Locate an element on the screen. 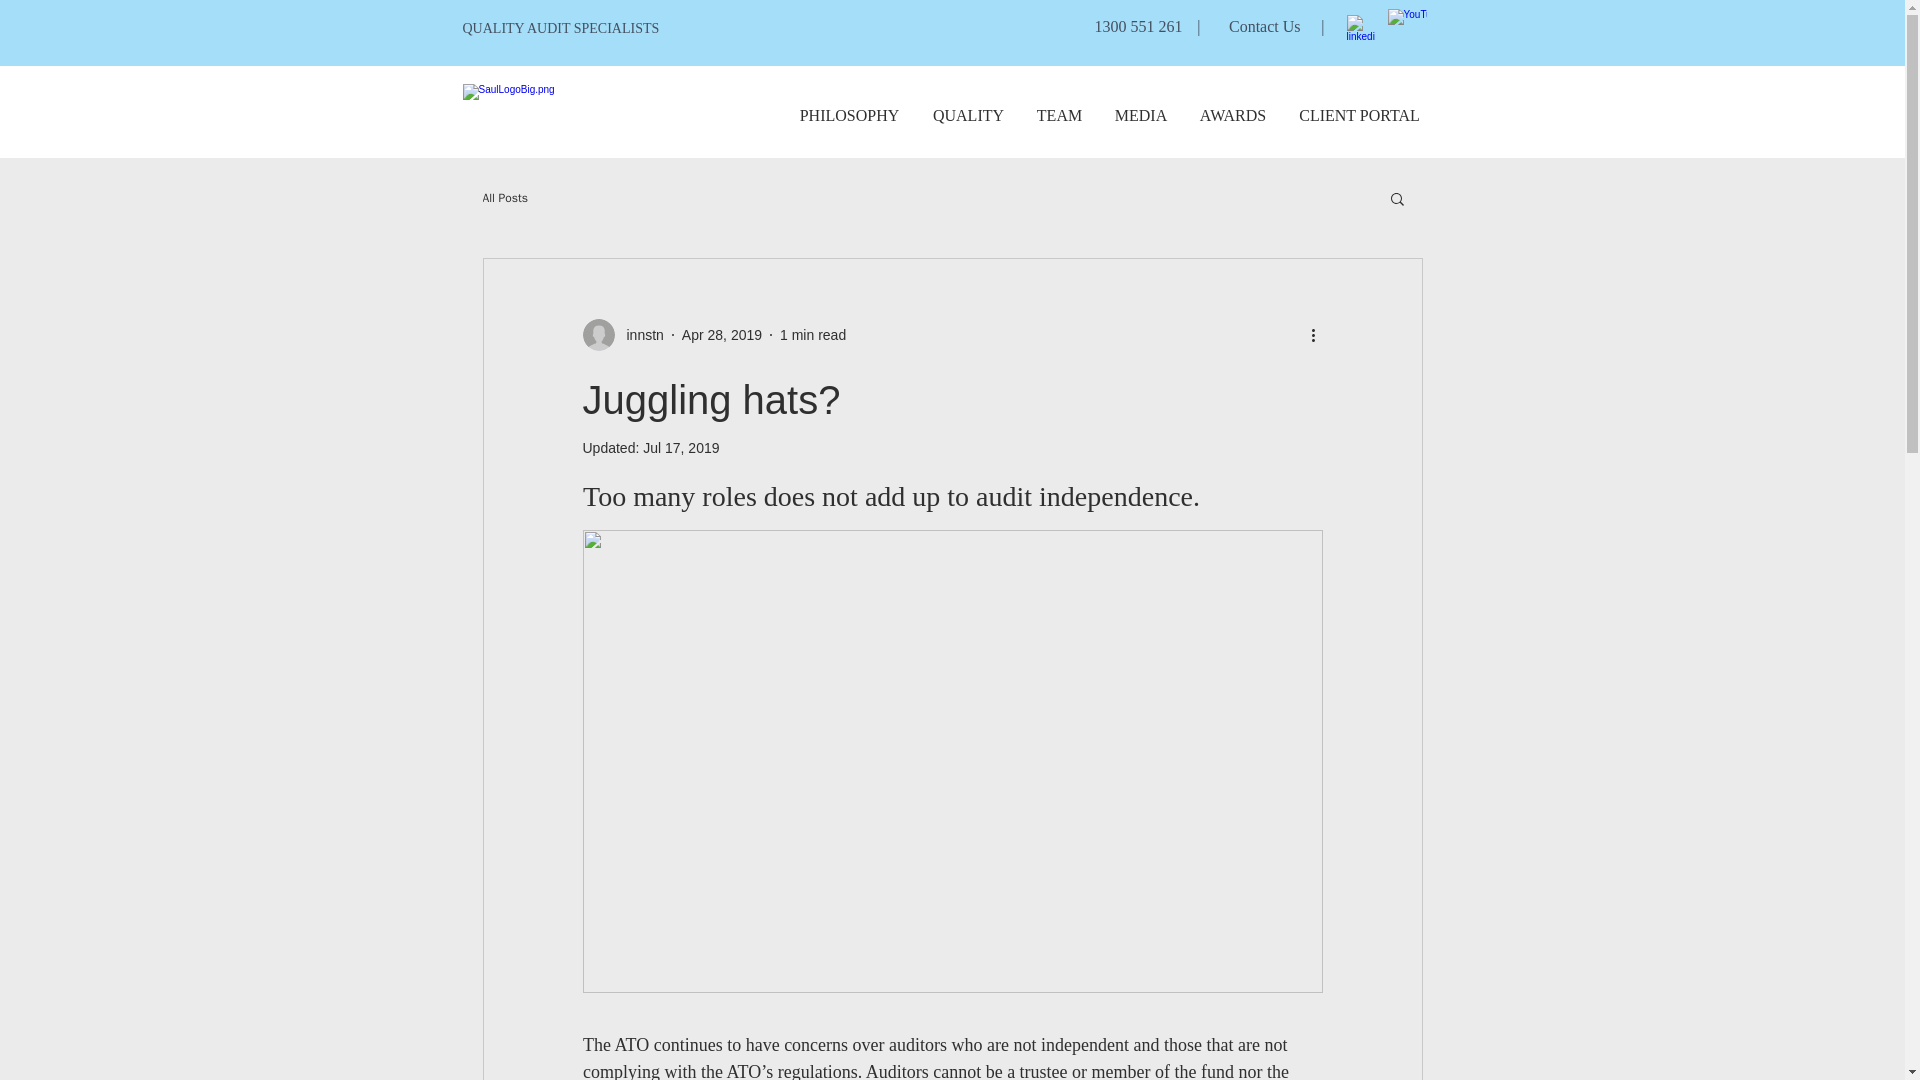 This screenshot has width=1920, height=1080. Jul 17, 2019 is located at coordinates (680, 447).